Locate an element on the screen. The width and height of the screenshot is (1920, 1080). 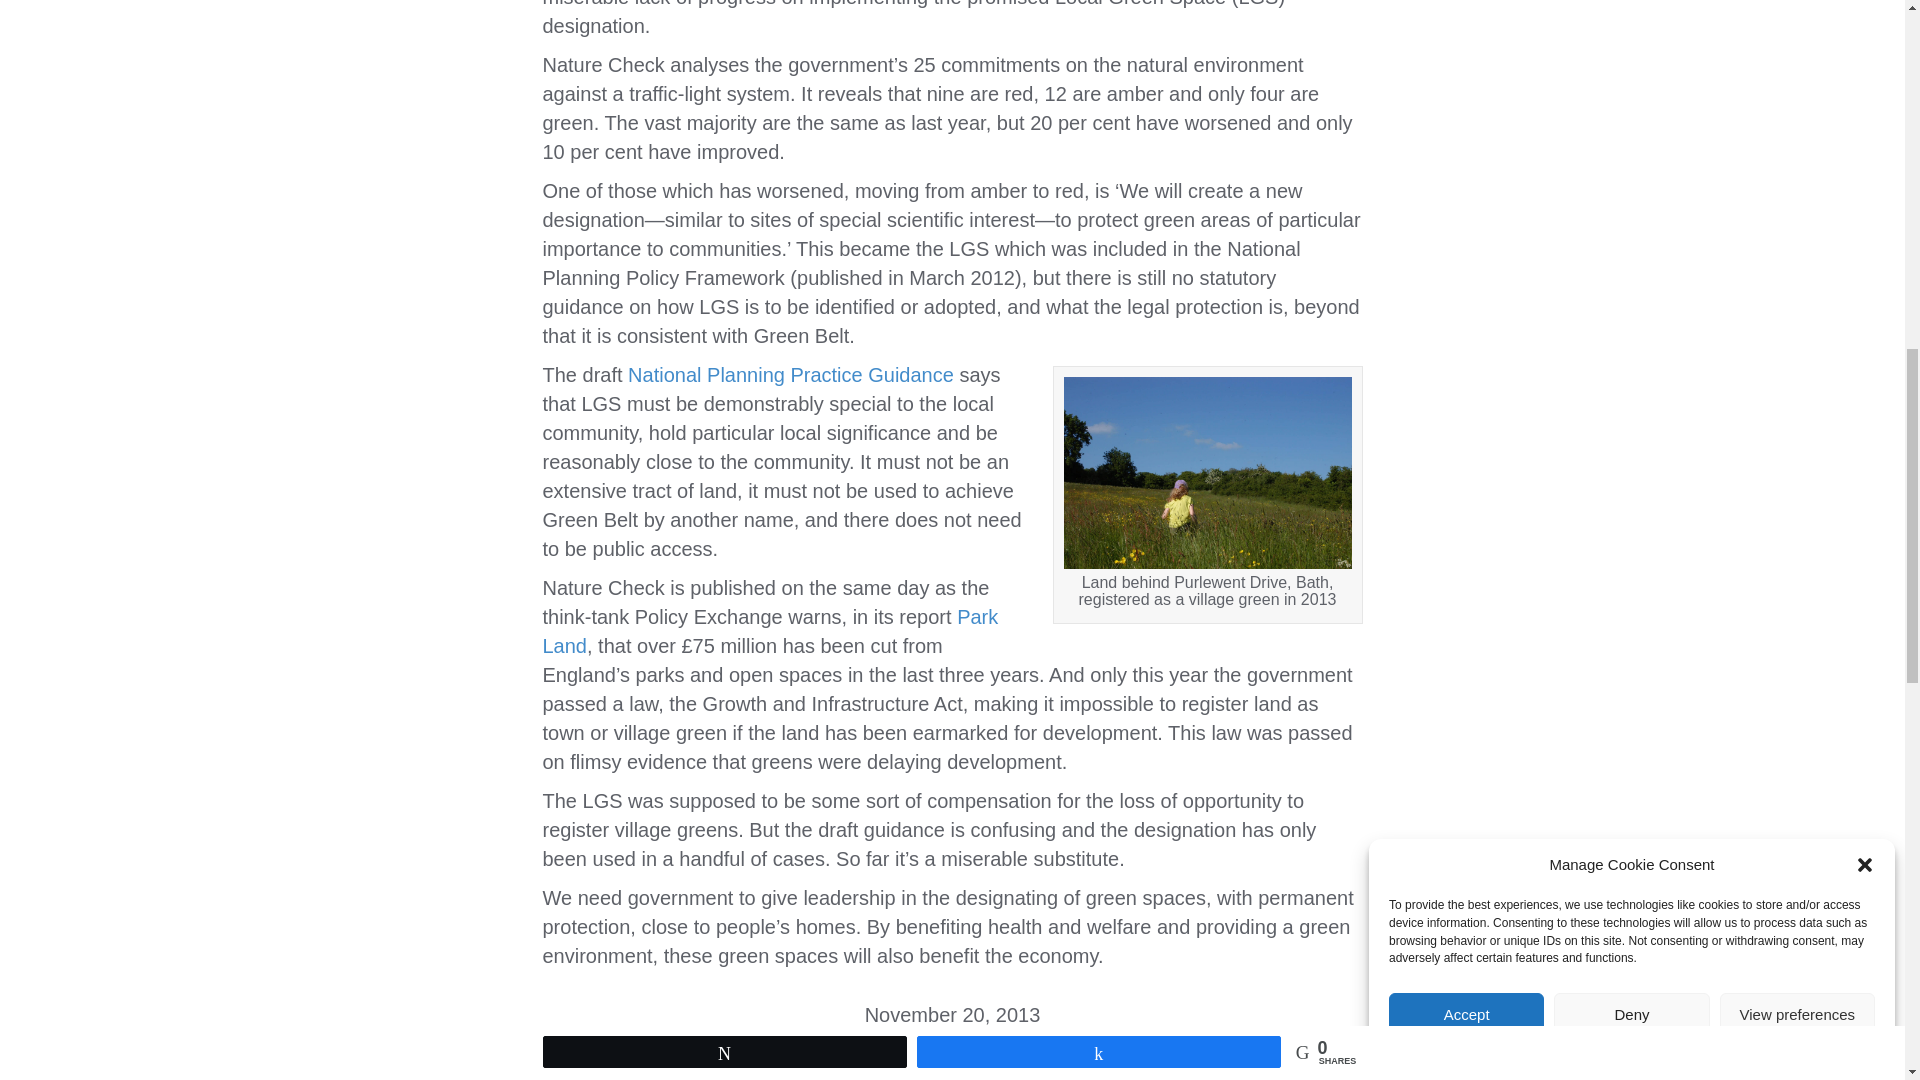
Accept is located at coordinates (1466, 295).